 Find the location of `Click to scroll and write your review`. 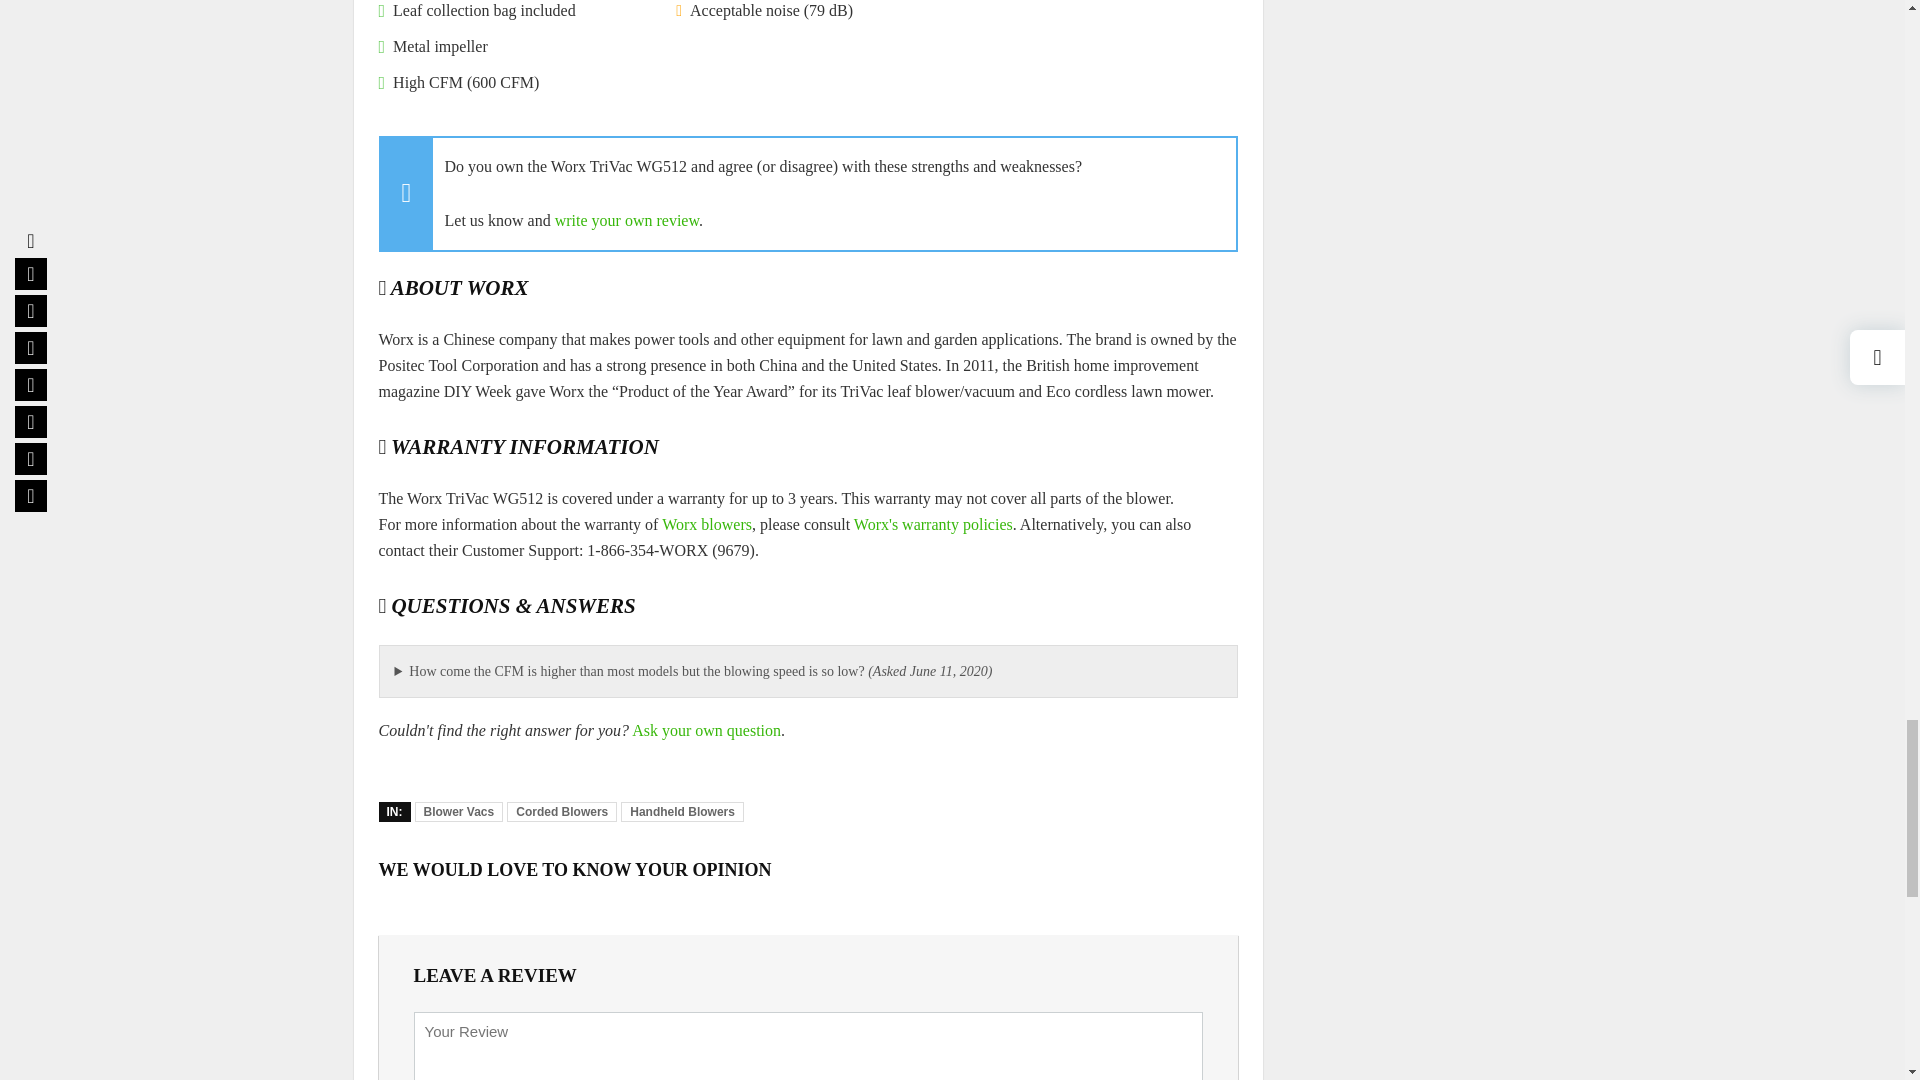

Click to scroll and write your review is located at coordinates (626, 220).